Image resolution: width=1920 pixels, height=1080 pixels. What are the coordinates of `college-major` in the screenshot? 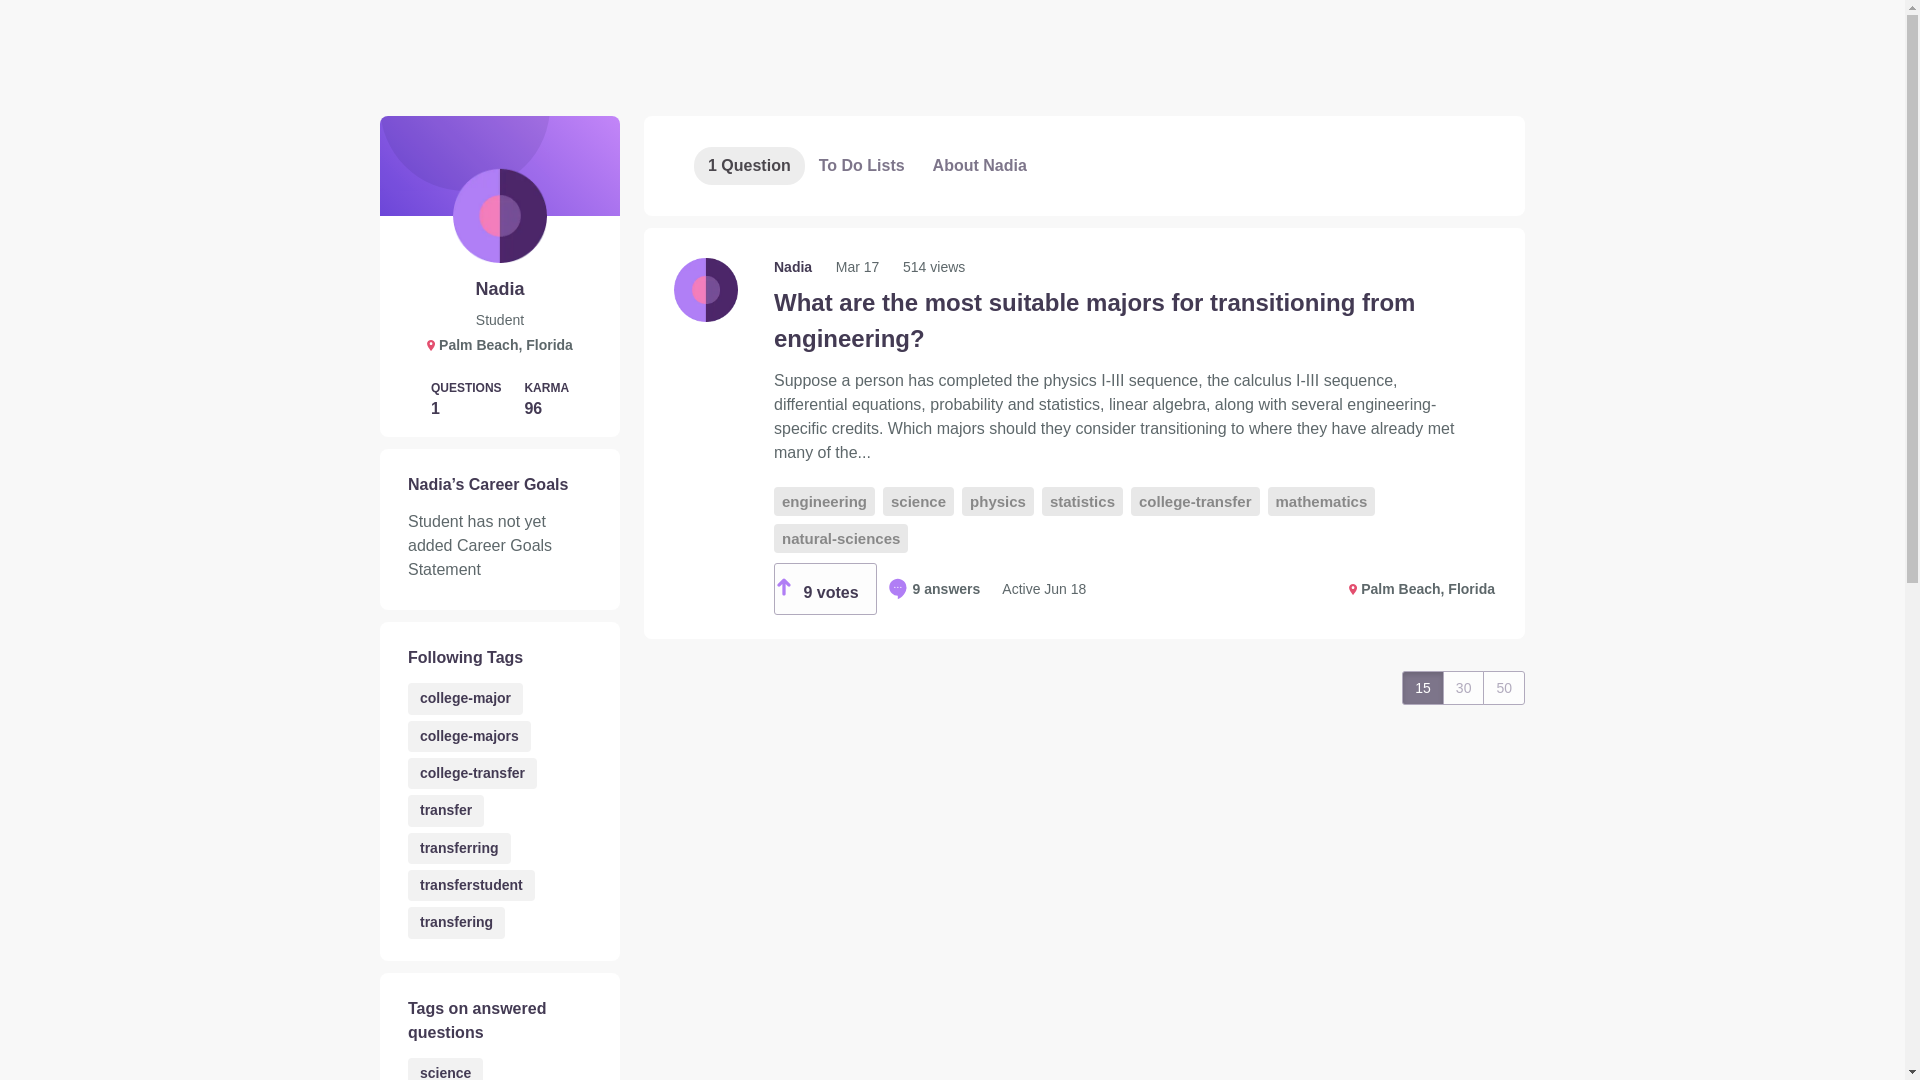 It's located at (464, 698).